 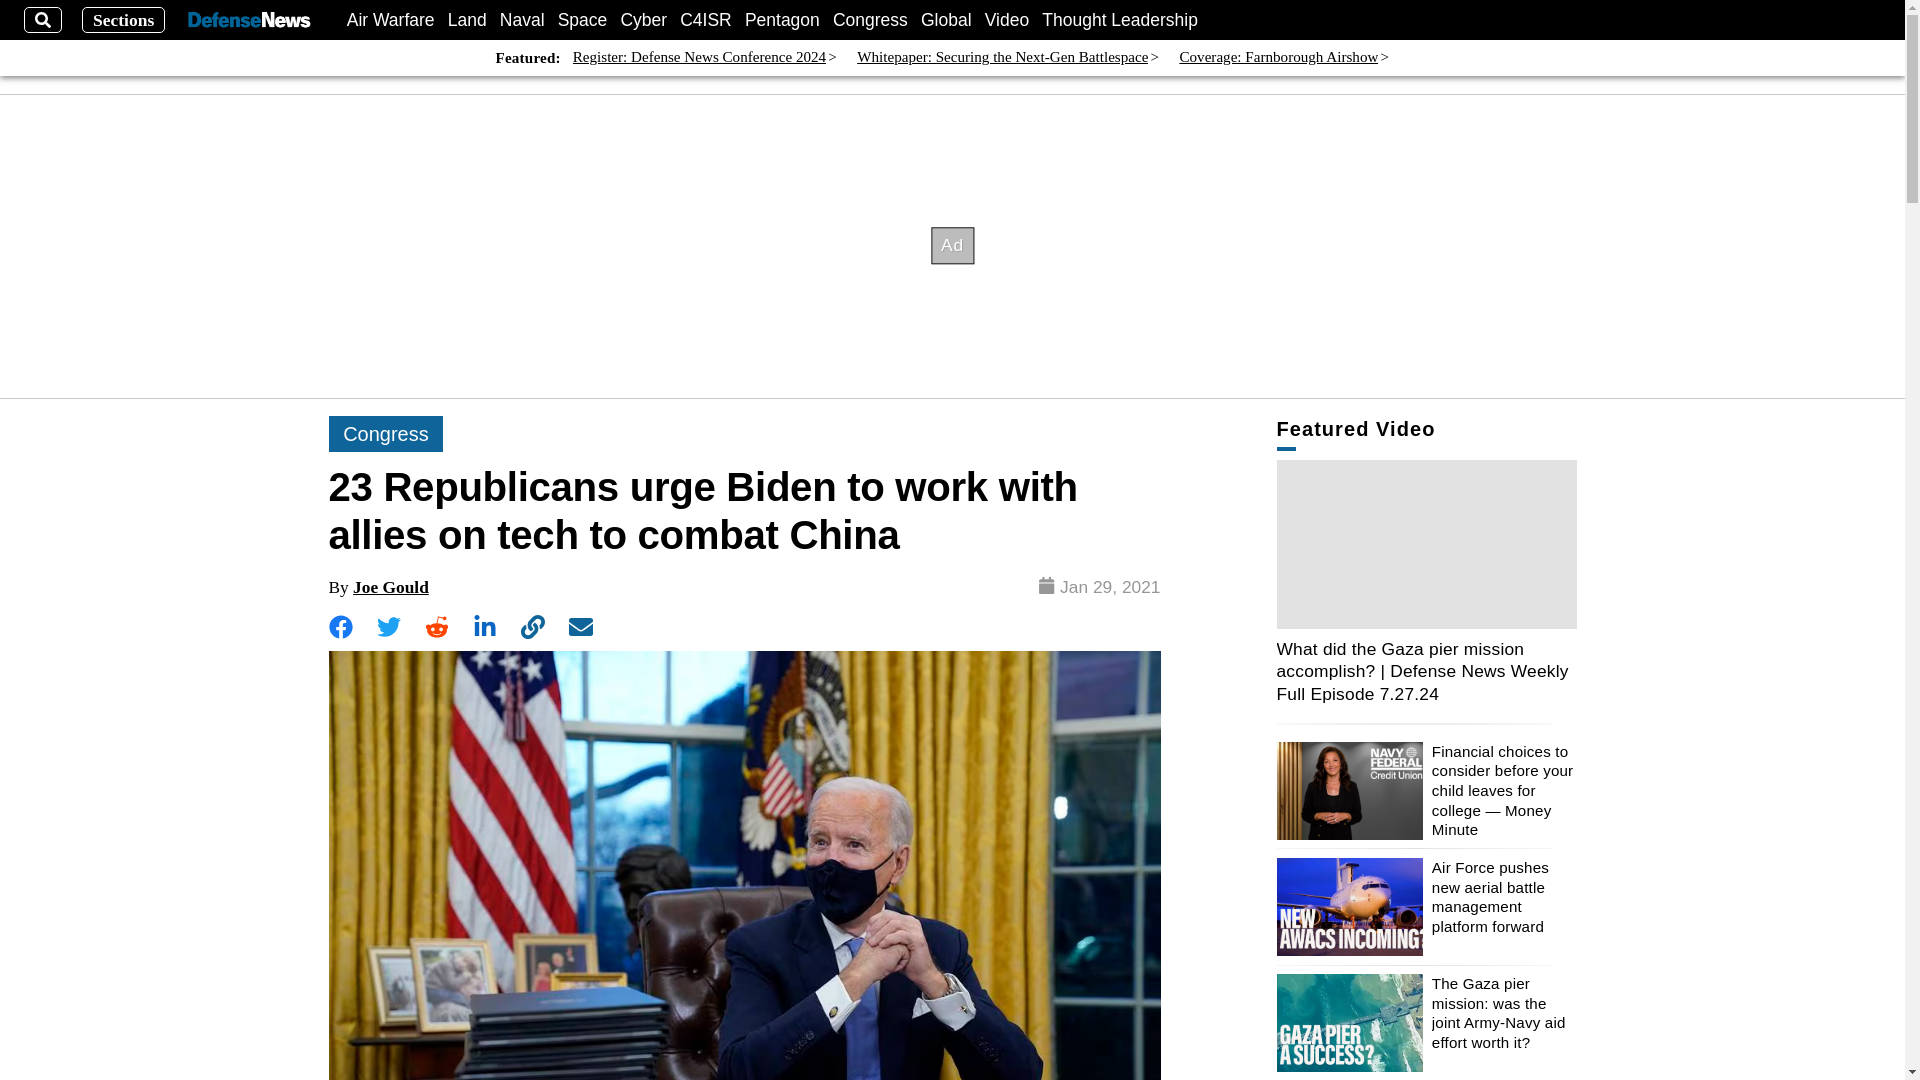 I want to click on Land, so click(x=467, y=20).